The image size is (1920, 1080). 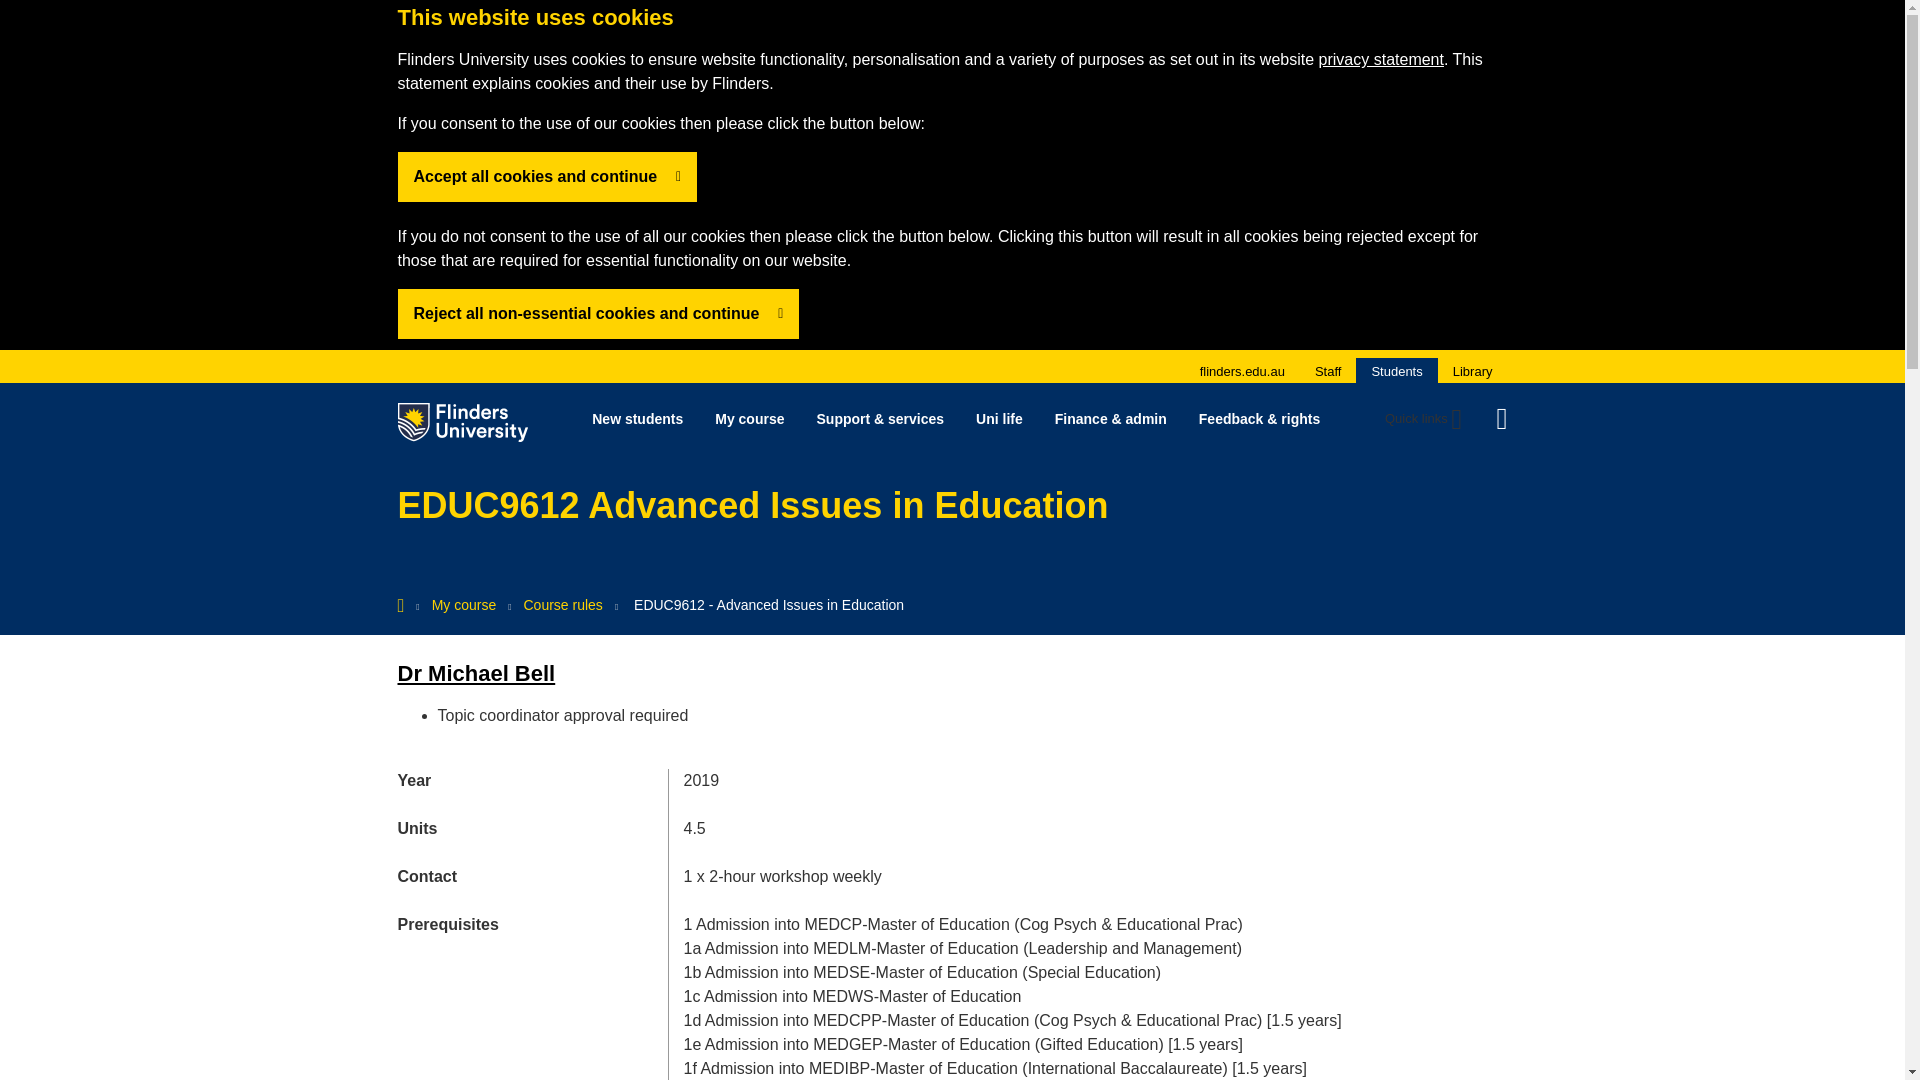 What do you see at coordinates (548, 176) in the screenshot?
I see `Accept and continue` at bounding box center [548, 176].